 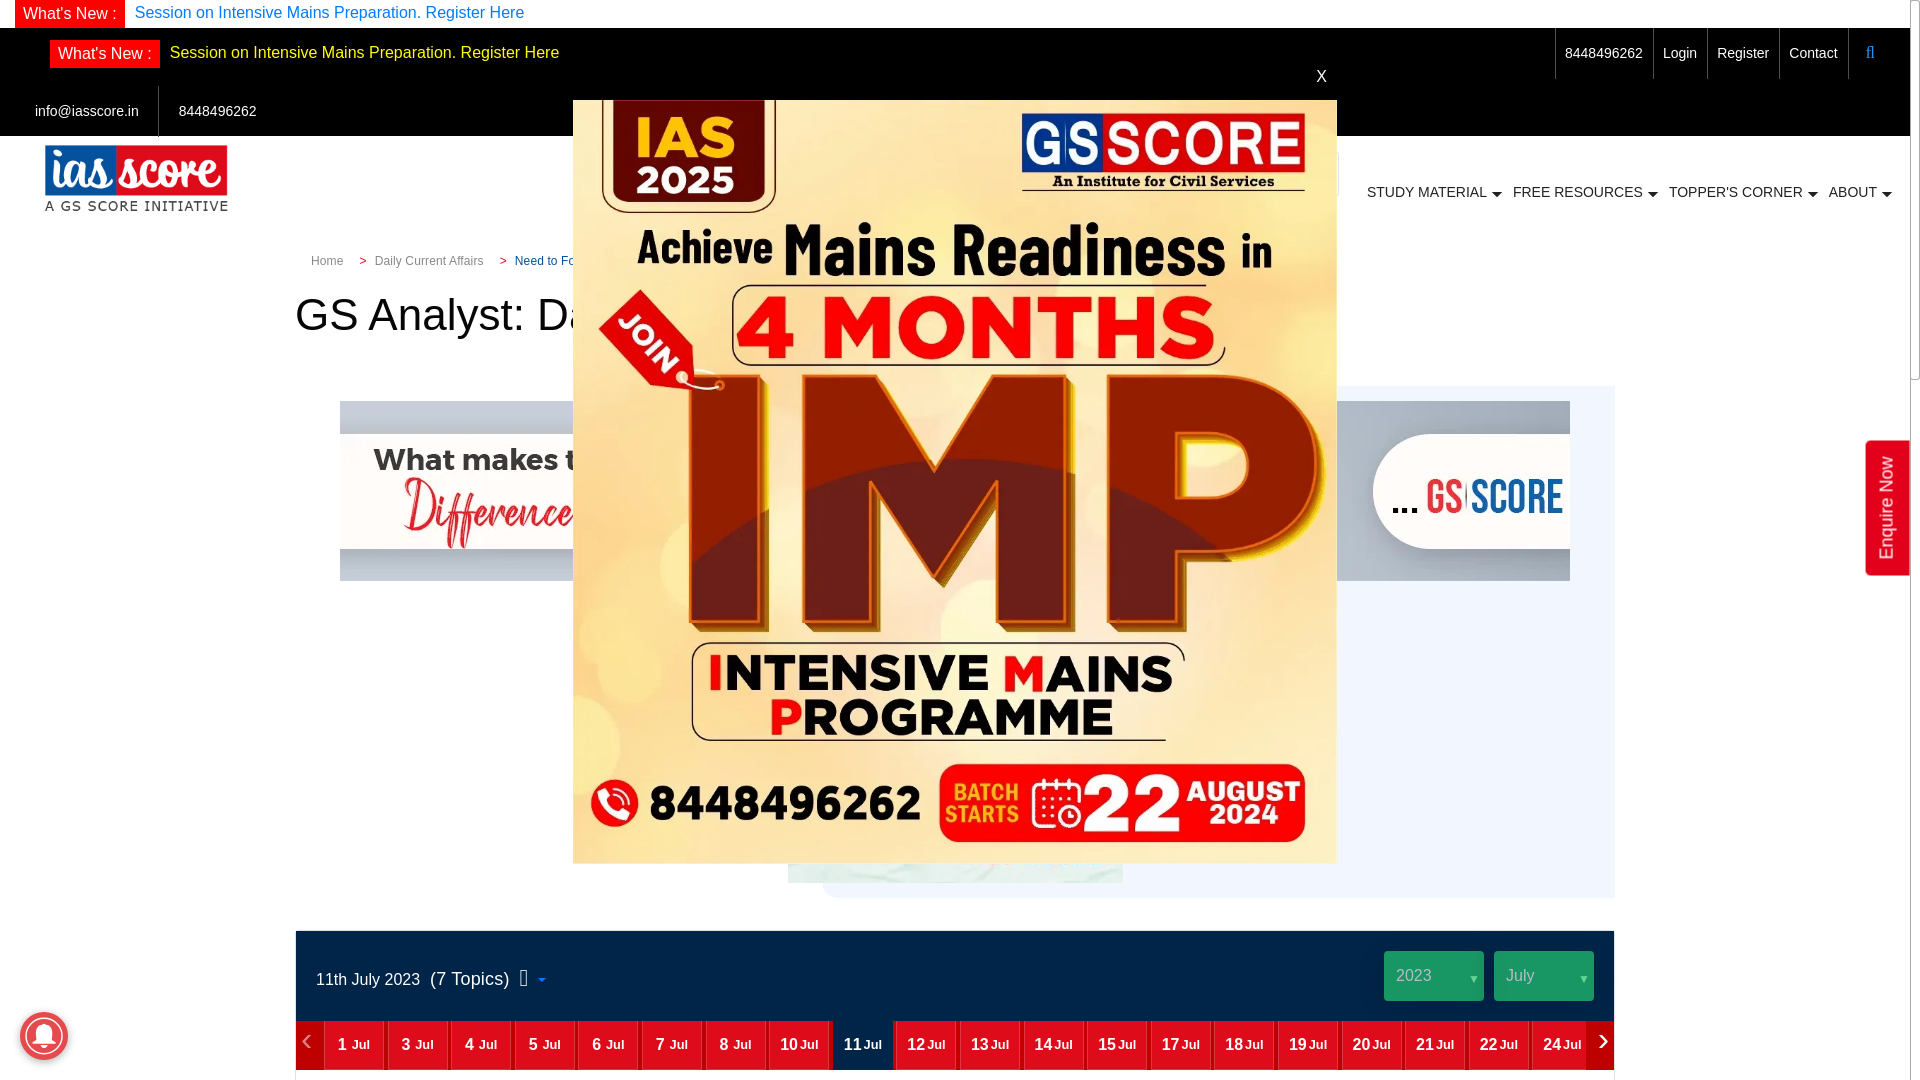 What do you see at coordinates (947, 192) in the screenshot?
I see `All Courses` at bounding box center [947, 192].